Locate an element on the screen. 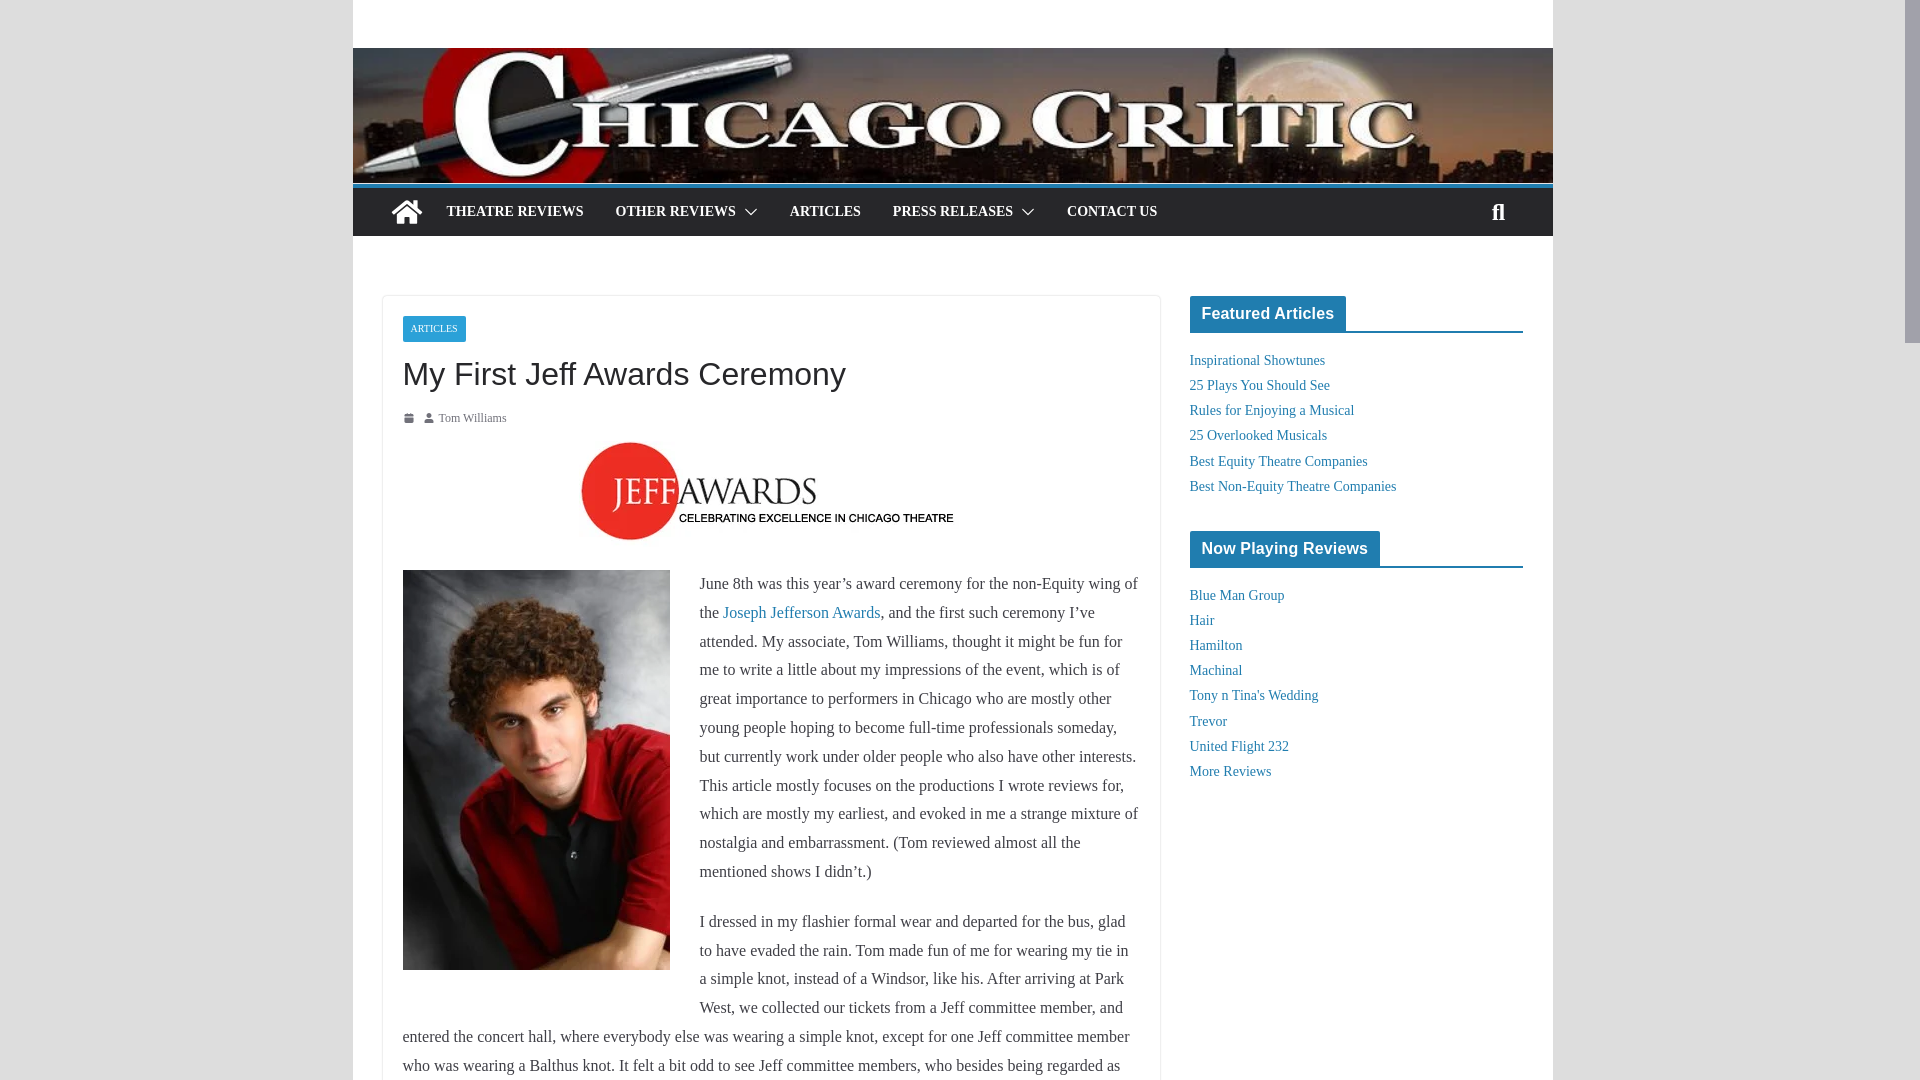 Image resolution: width=1920 pixels, height=1080 pixels. Rules for Enjoying a Musical is located at coordinates (1272, 410).